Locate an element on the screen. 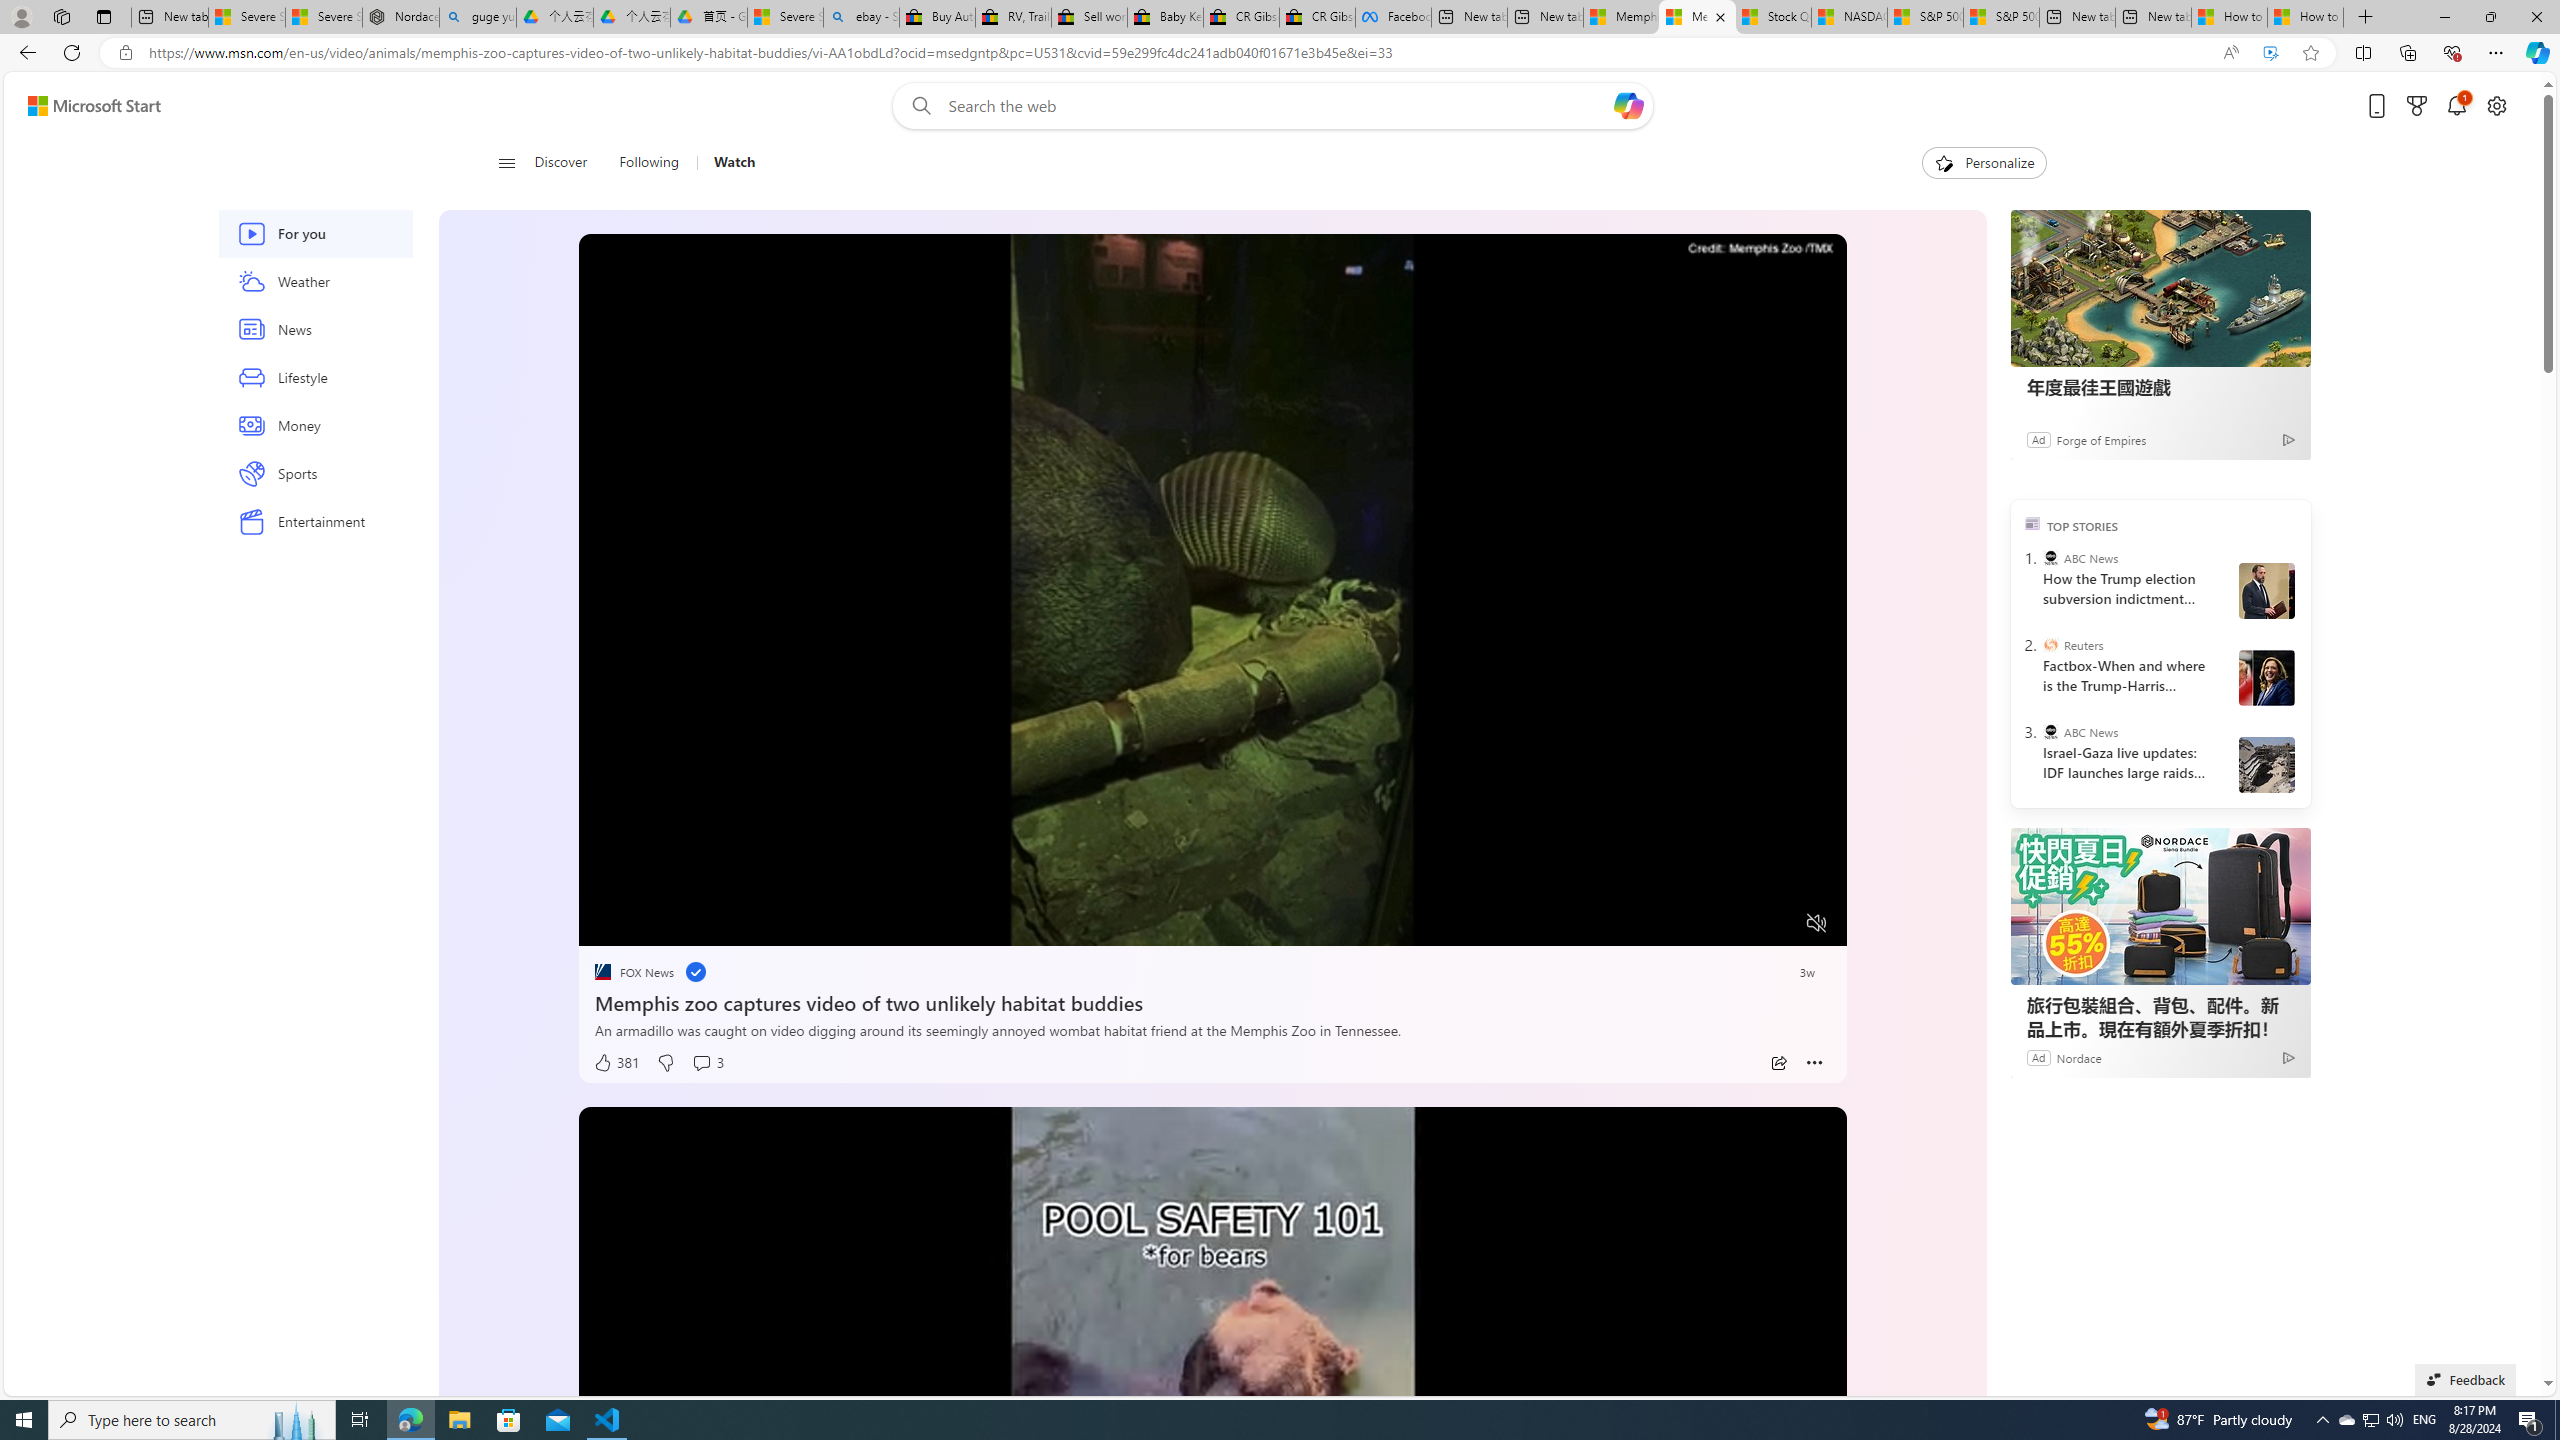 This screenshot has width=2560, height=1440. placeholder is located at coordinates (1212, 1462).